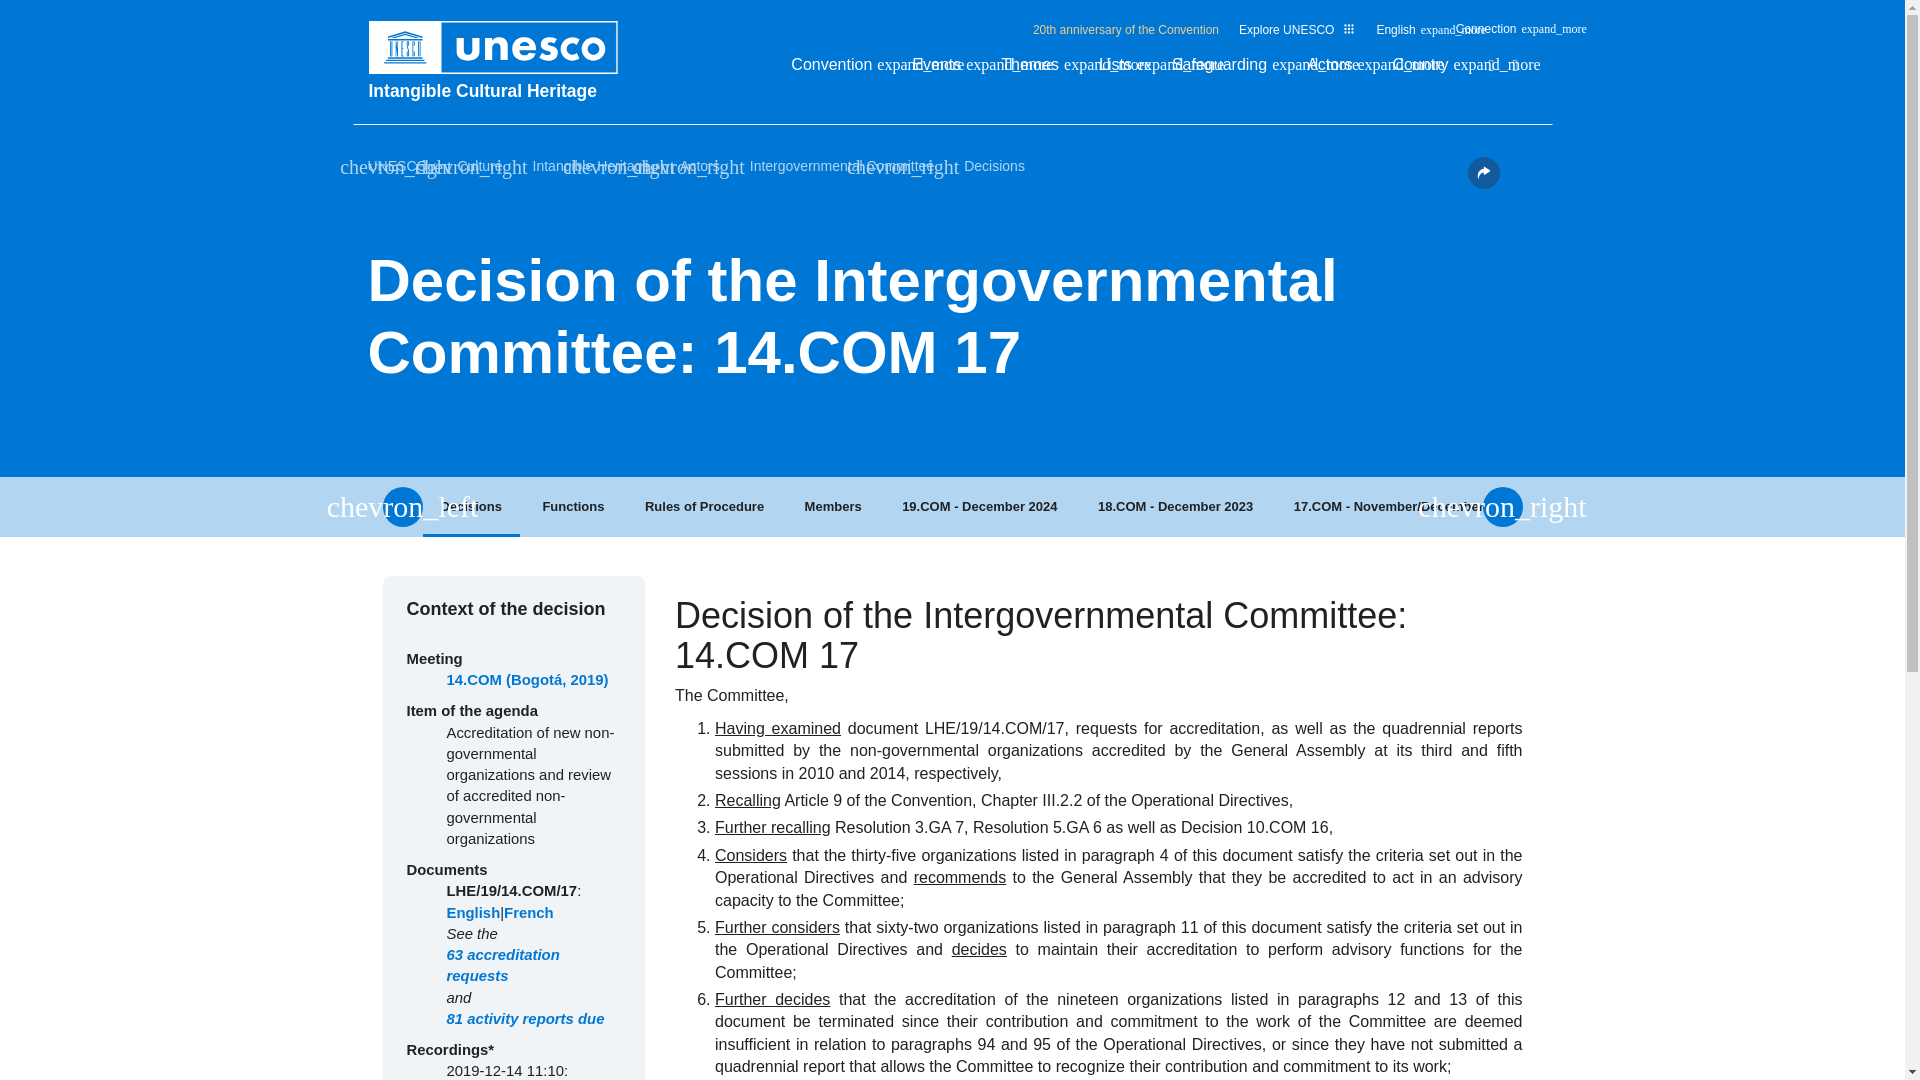  Describe the element at coordinates (1125, 70) in the screenshot. I see `Lists` at that location.